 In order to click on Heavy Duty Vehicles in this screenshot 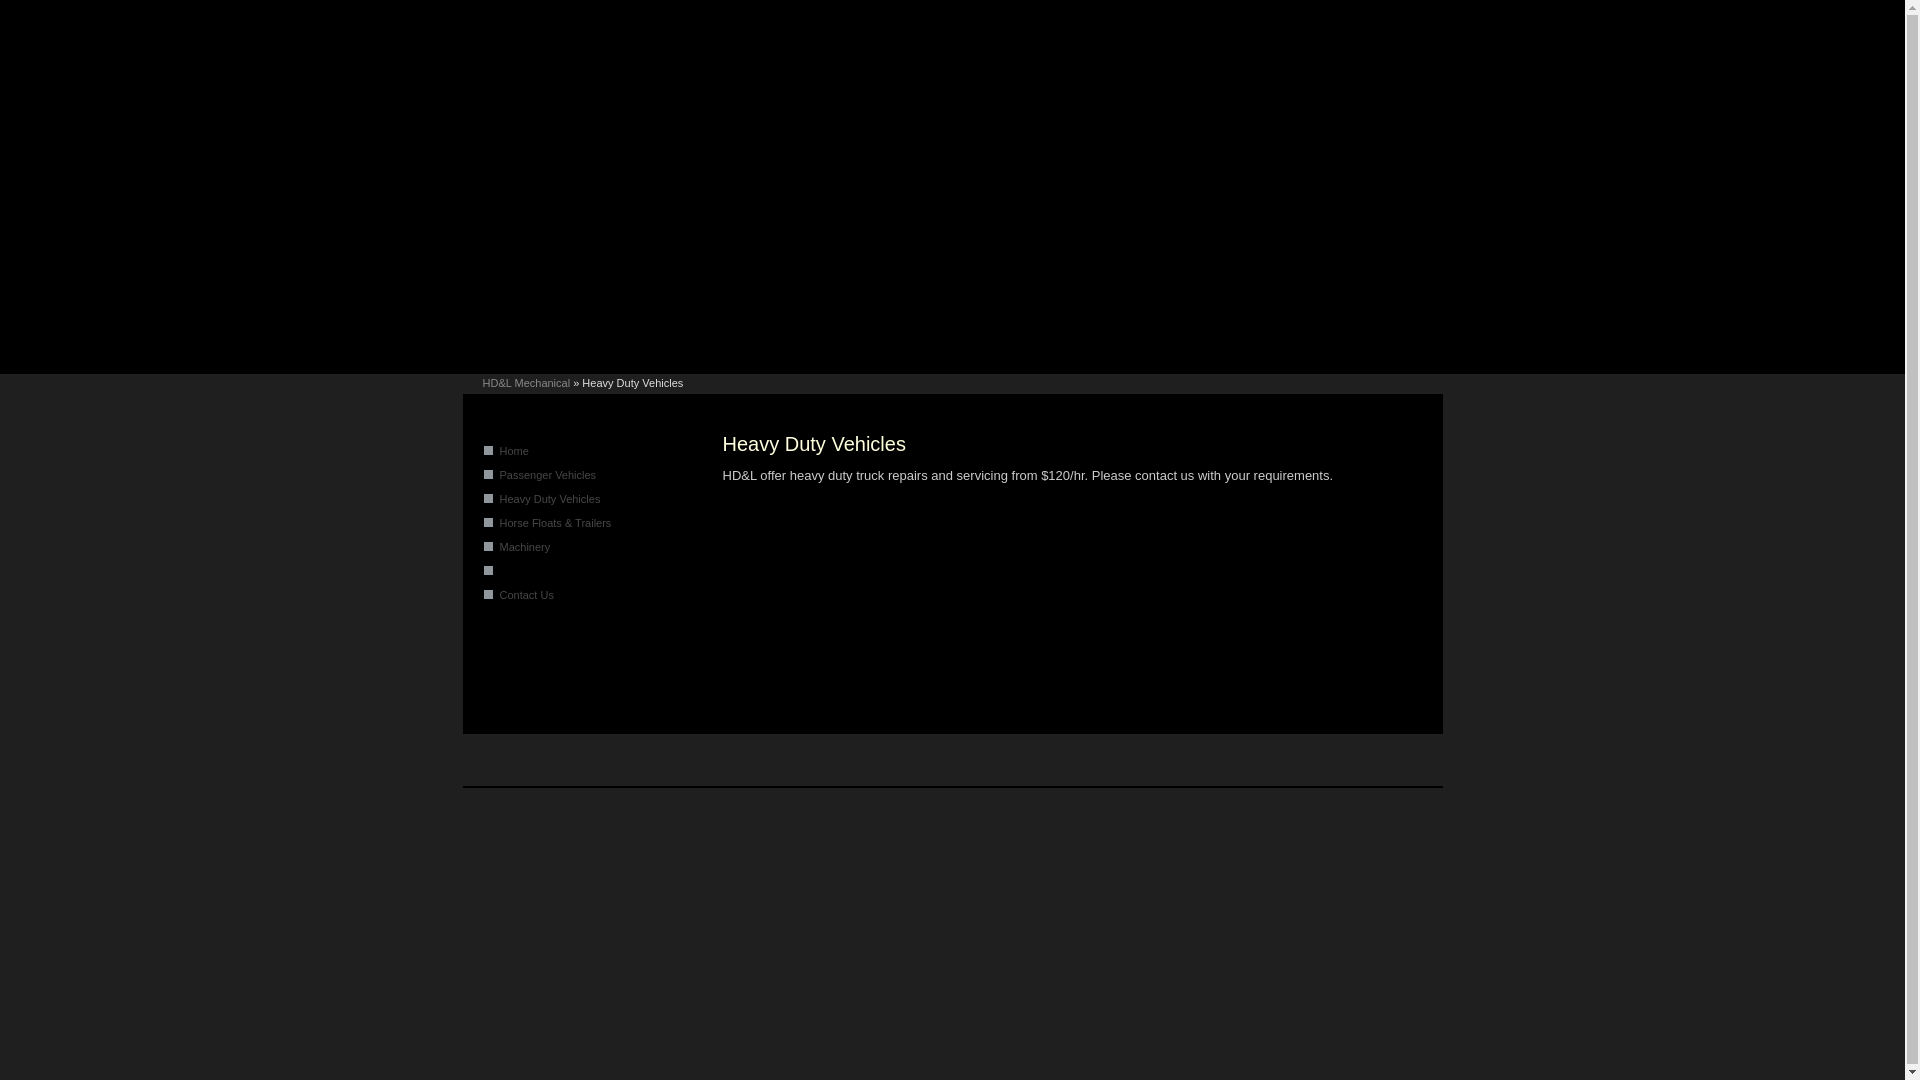, I will do `click(550, 499)`.